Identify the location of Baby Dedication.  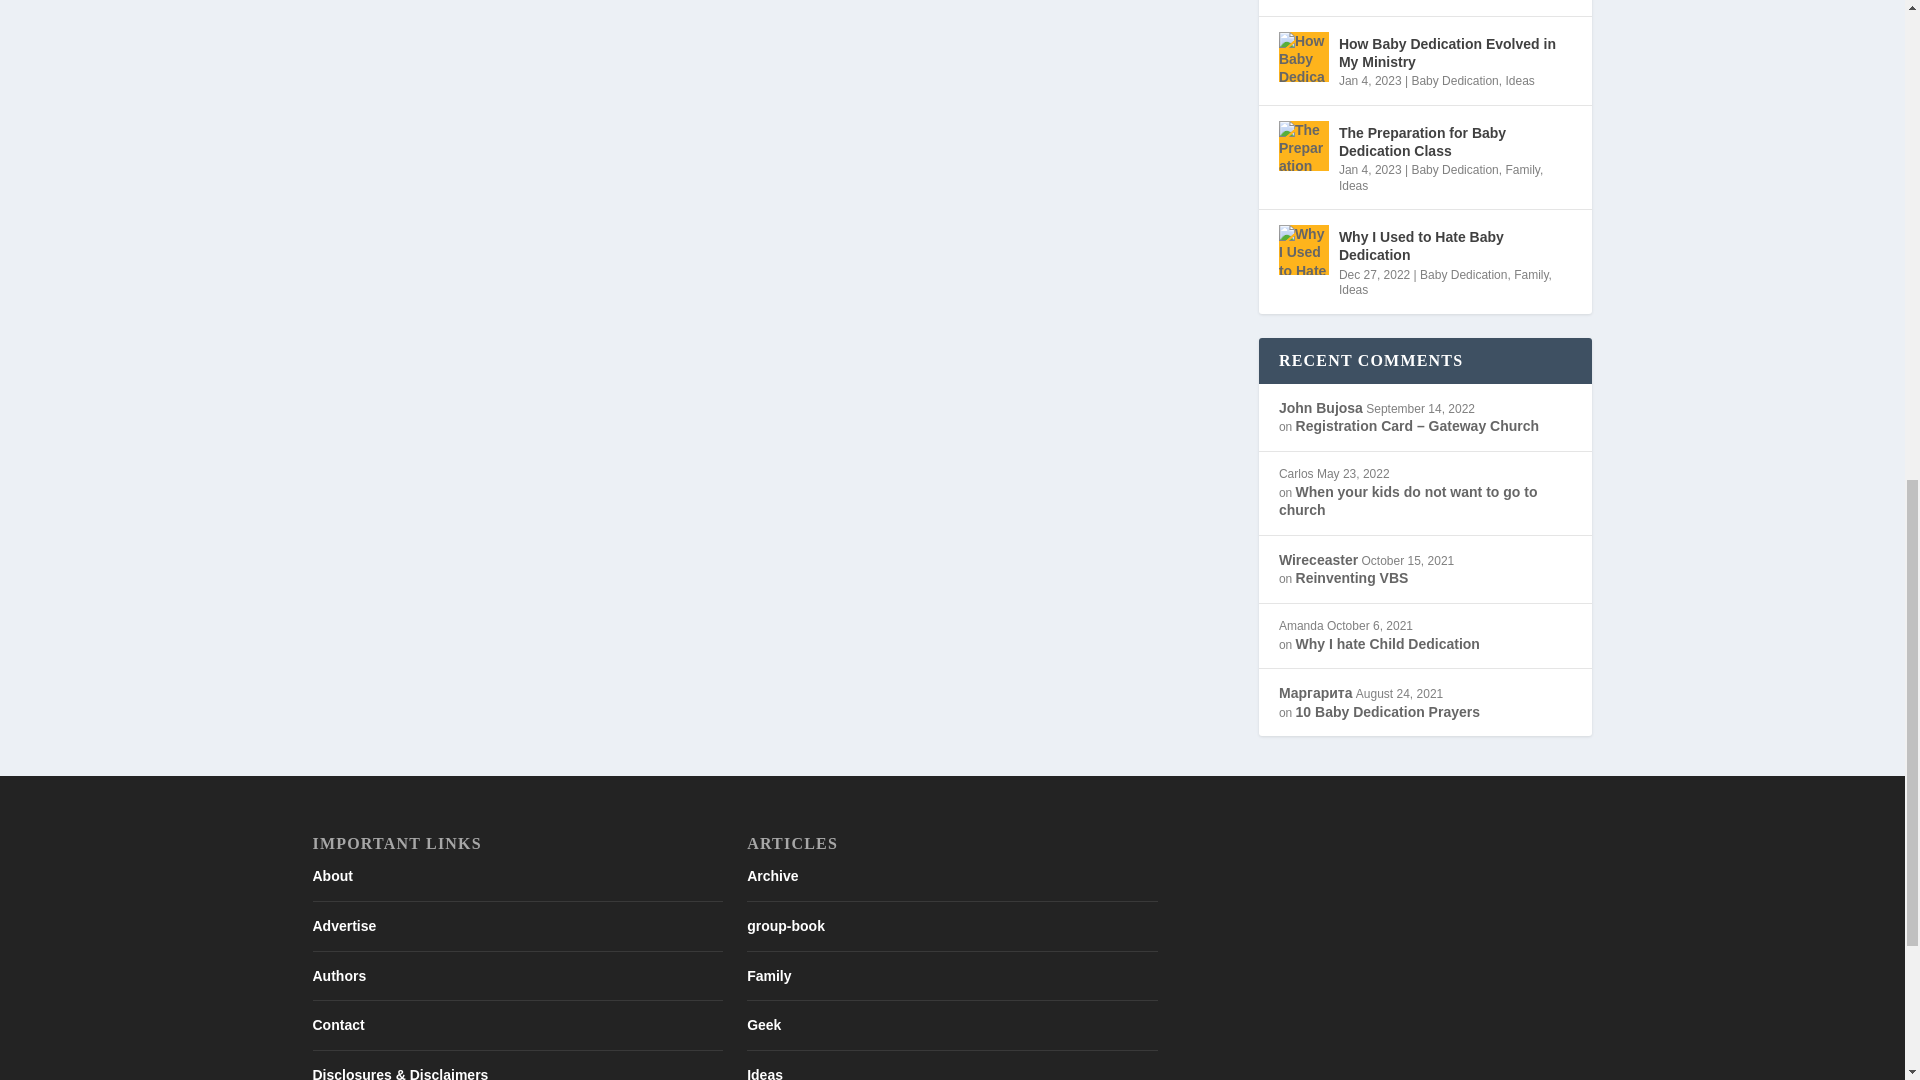
(1454, 80).